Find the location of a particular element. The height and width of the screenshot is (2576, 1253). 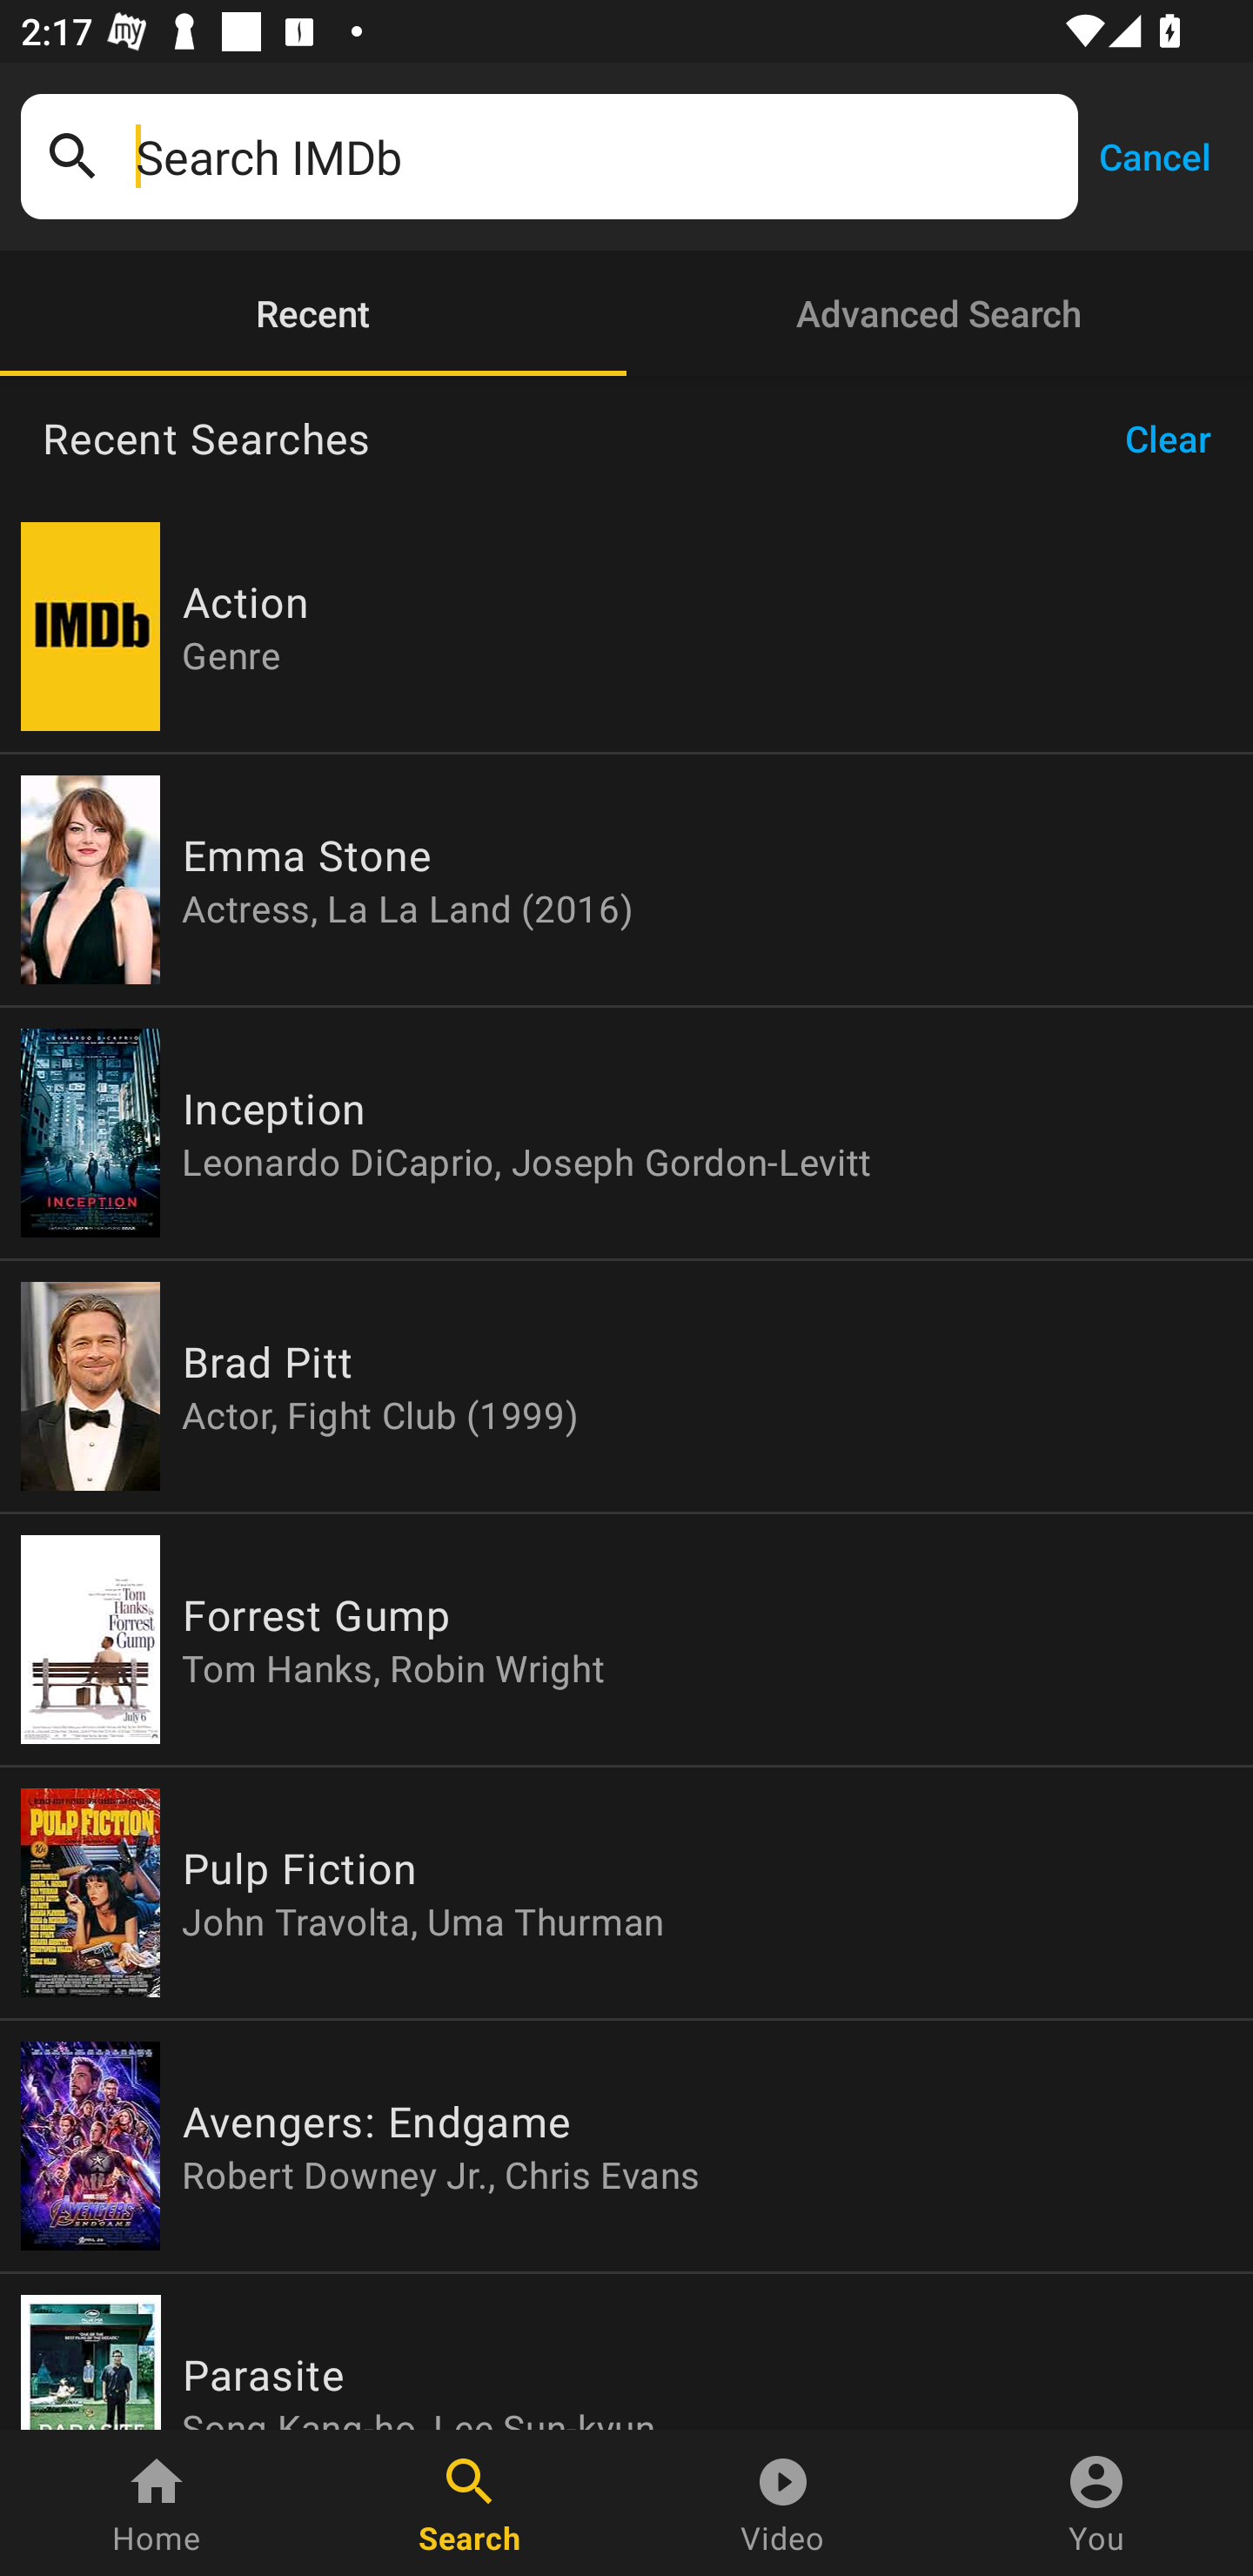

Parasite Song Kang-ho, Lee Sun-kyun is located at coordinates (626, 2351).